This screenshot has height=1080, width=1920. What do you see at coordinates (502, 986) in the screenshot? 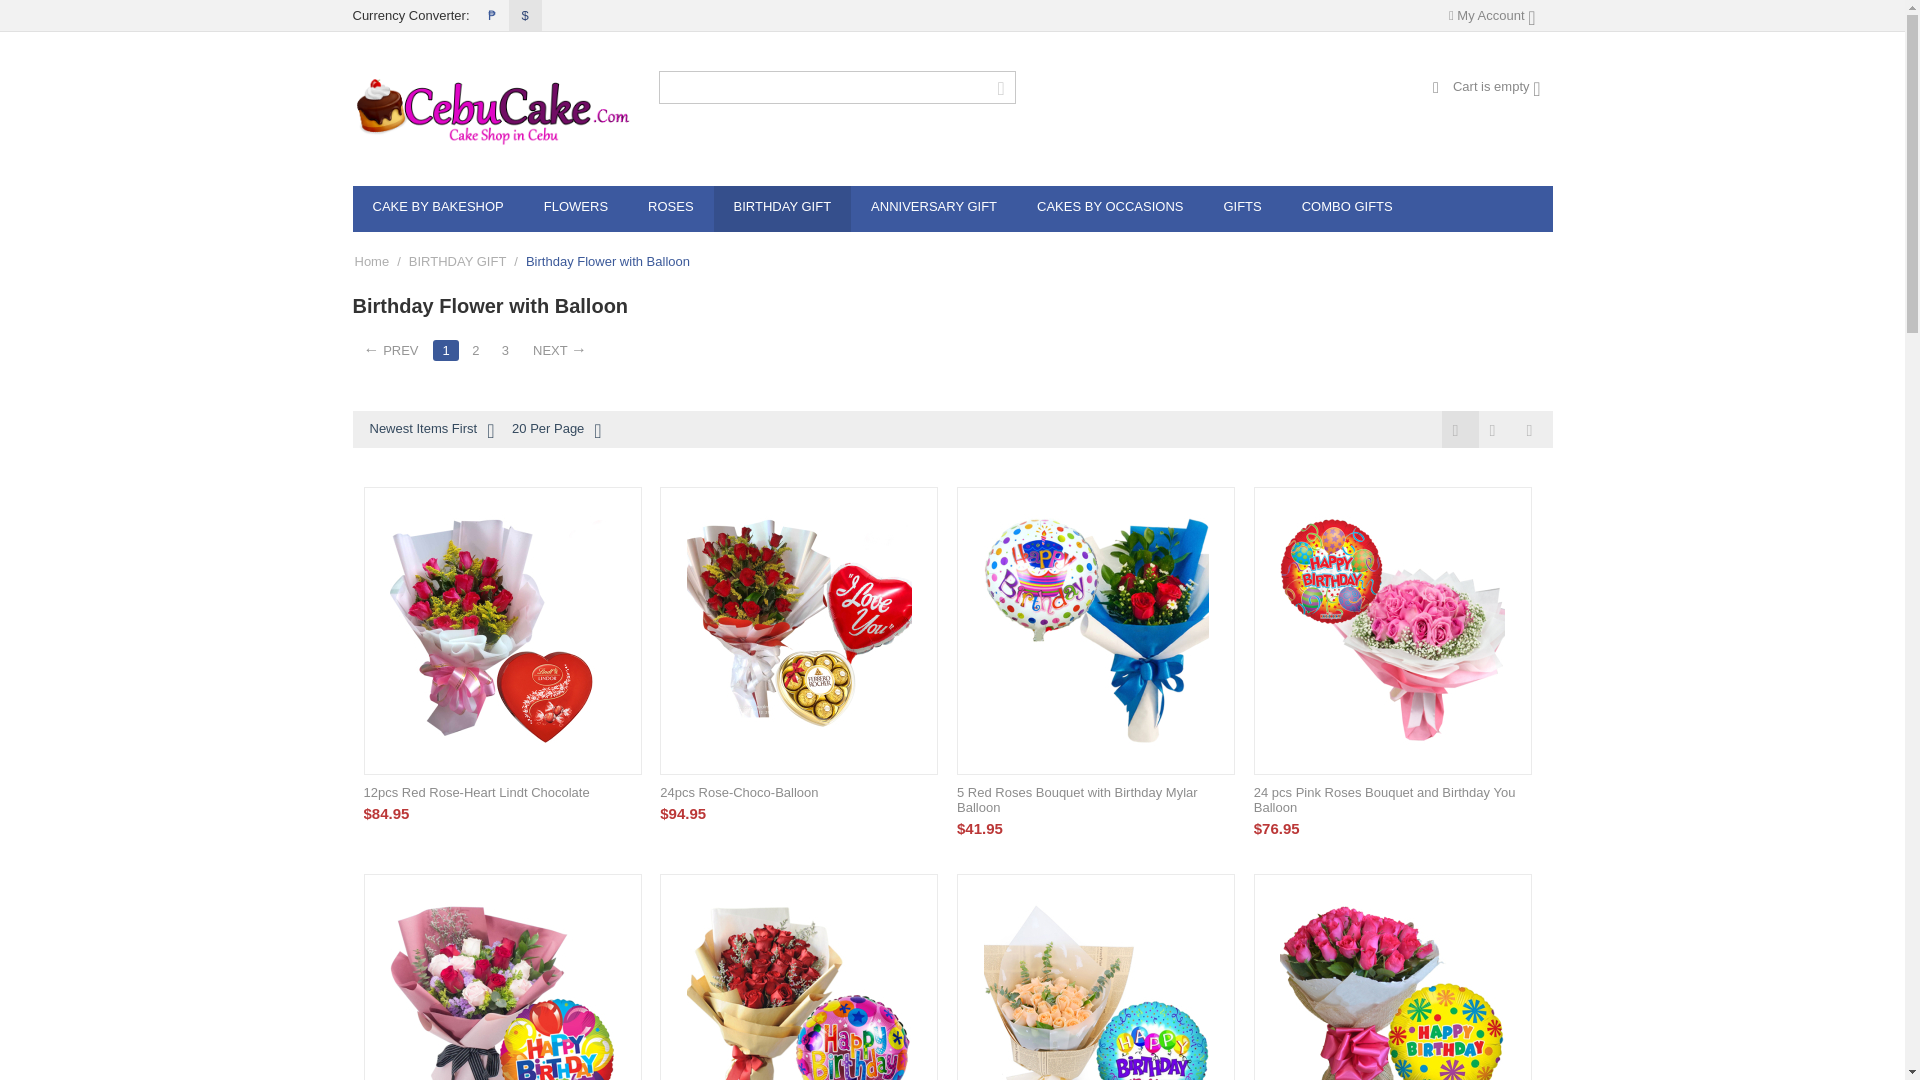
I see `12 Pcs. Mixed Roses with Birthday Mylar Balloon` at bounding box center [502, 986].